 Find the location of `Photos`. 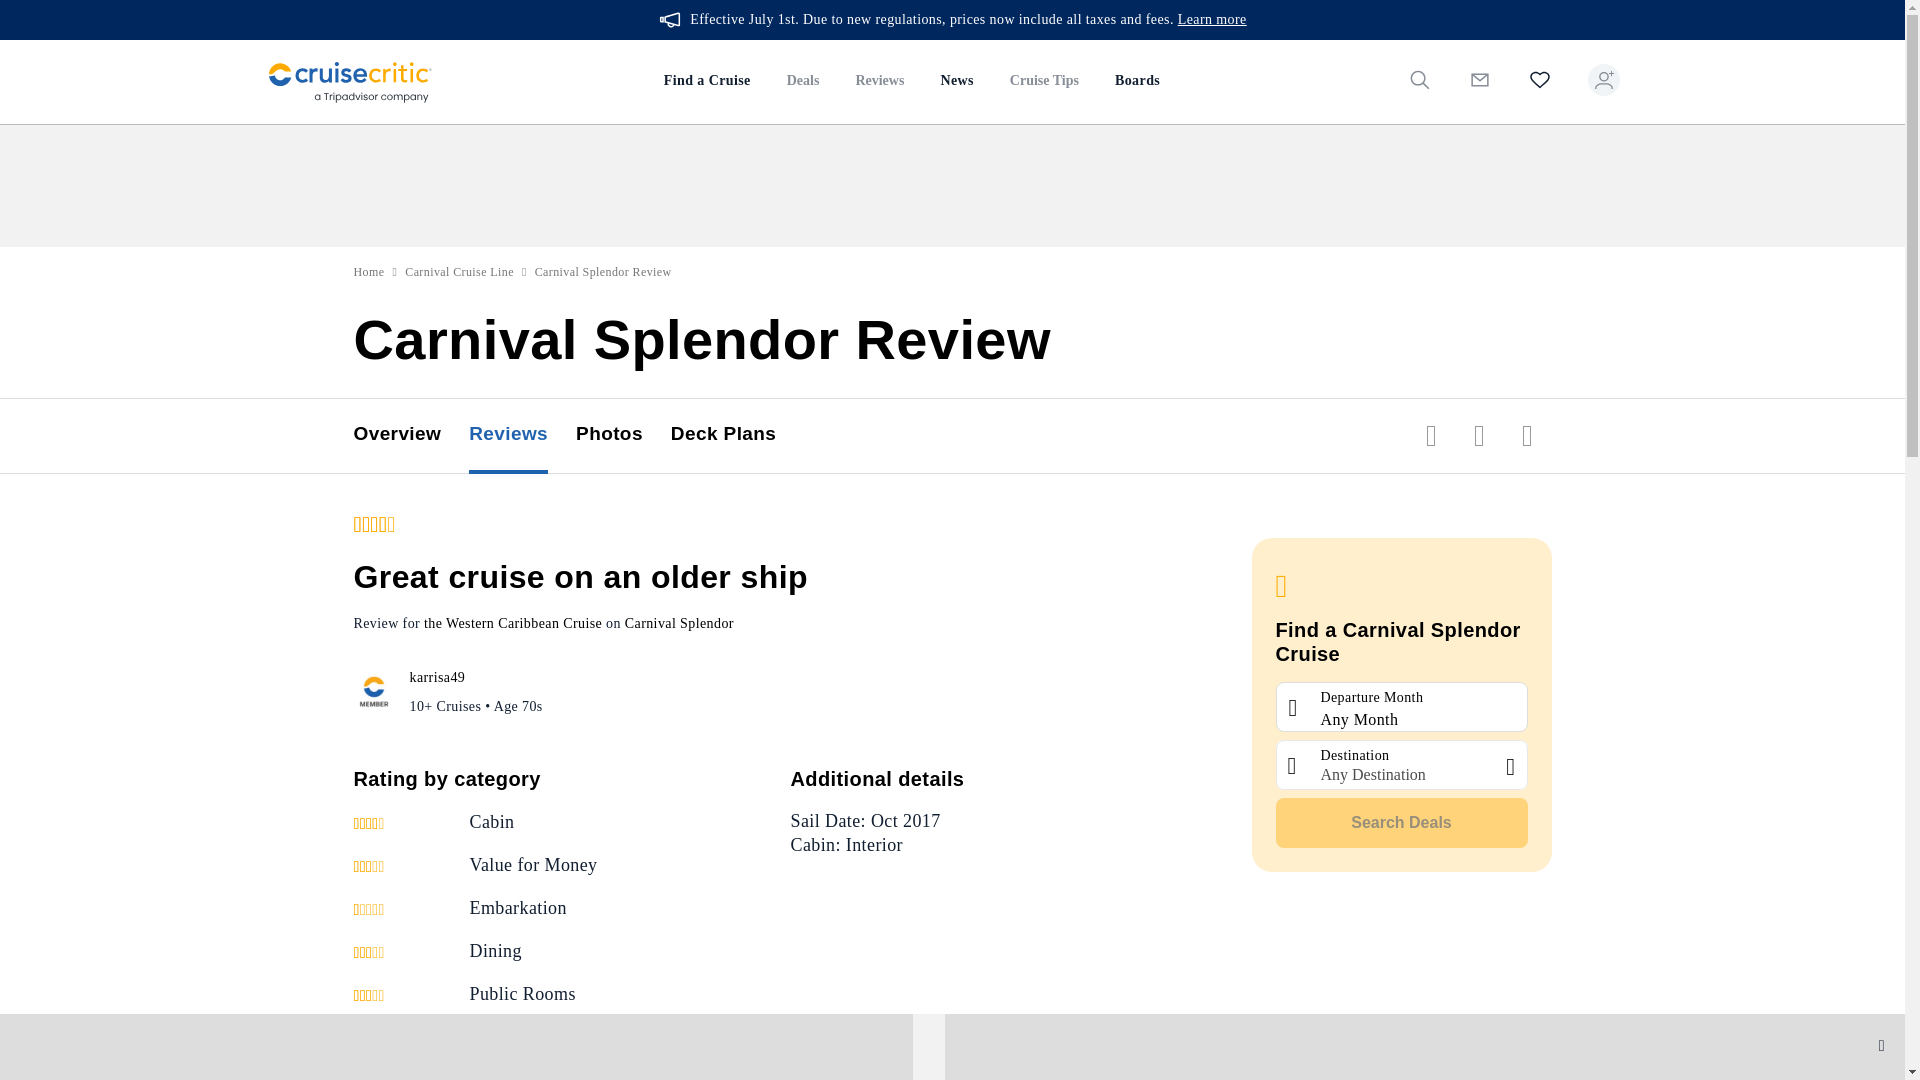

Photos is located at coordinates (623, 436).